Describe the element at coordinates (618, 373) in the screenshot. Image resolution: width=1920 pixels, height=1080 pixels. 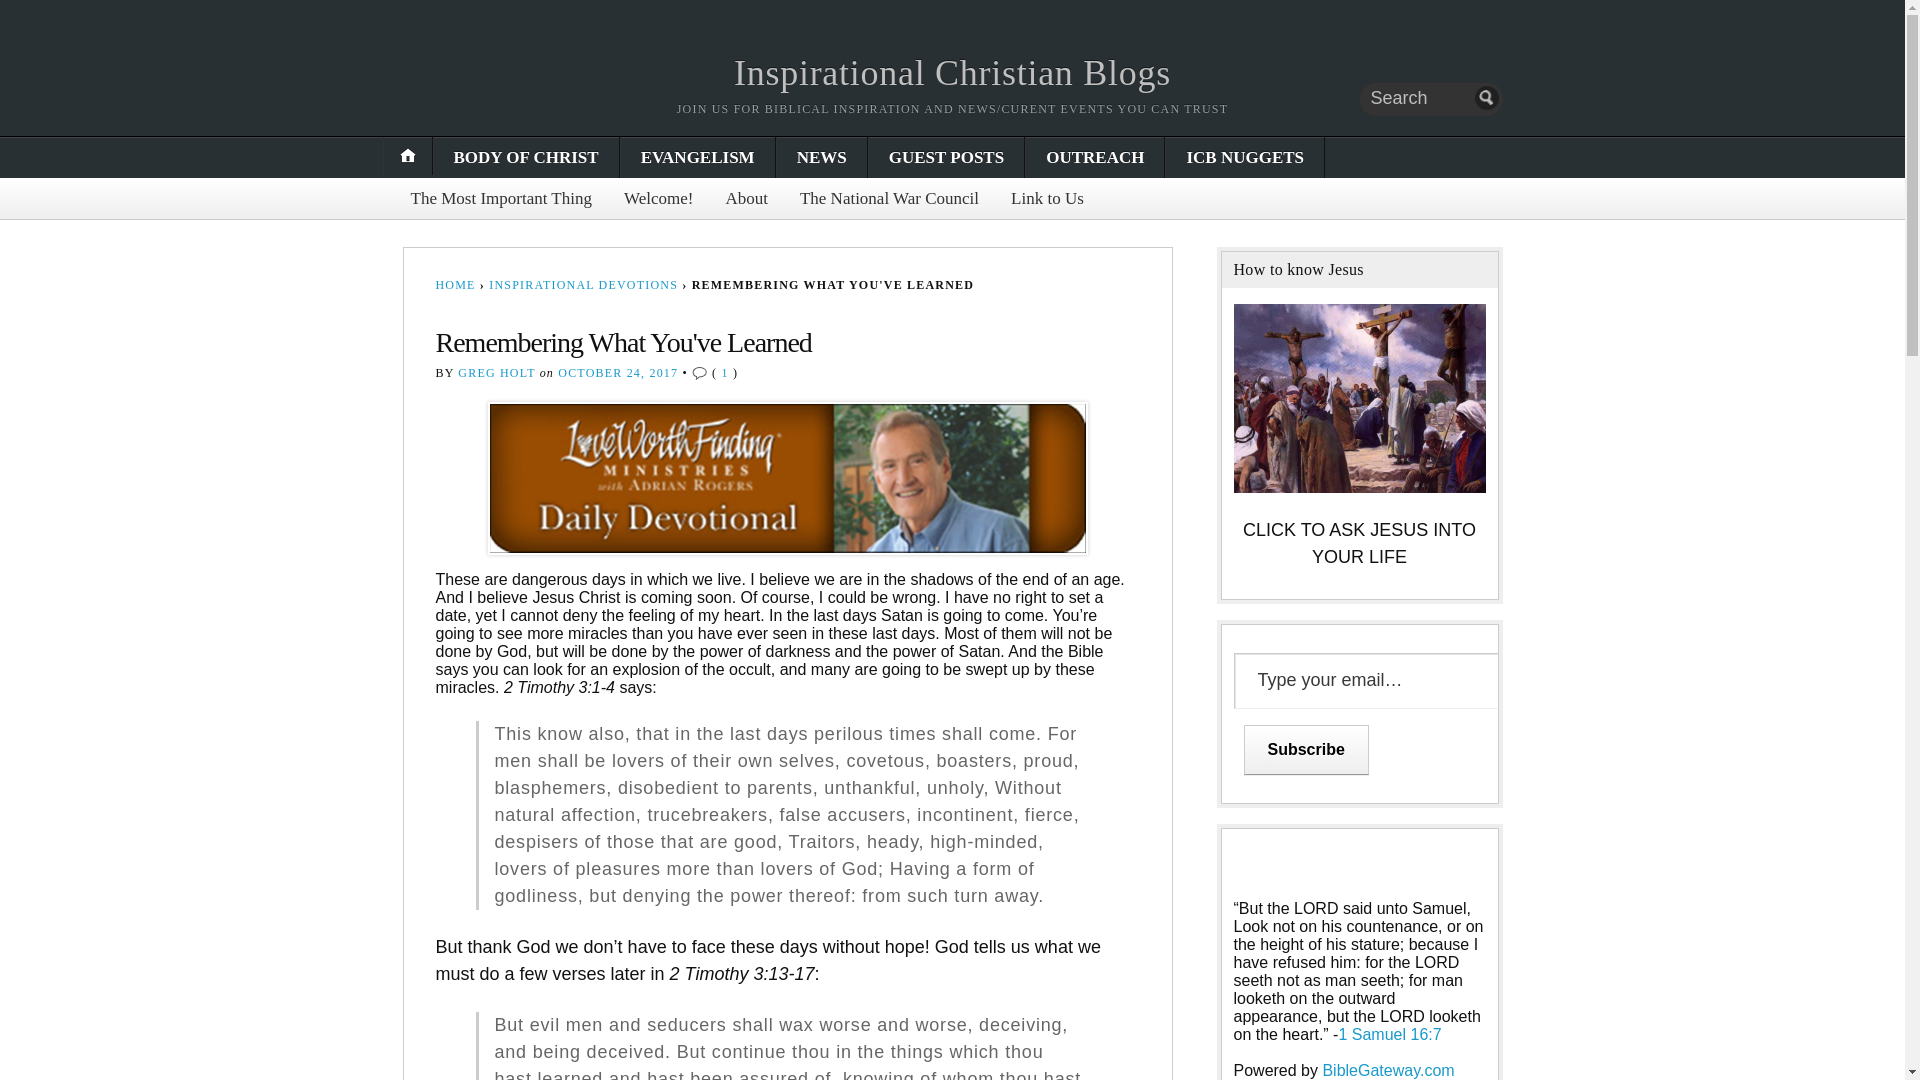
I see `5:00 am` at that location.